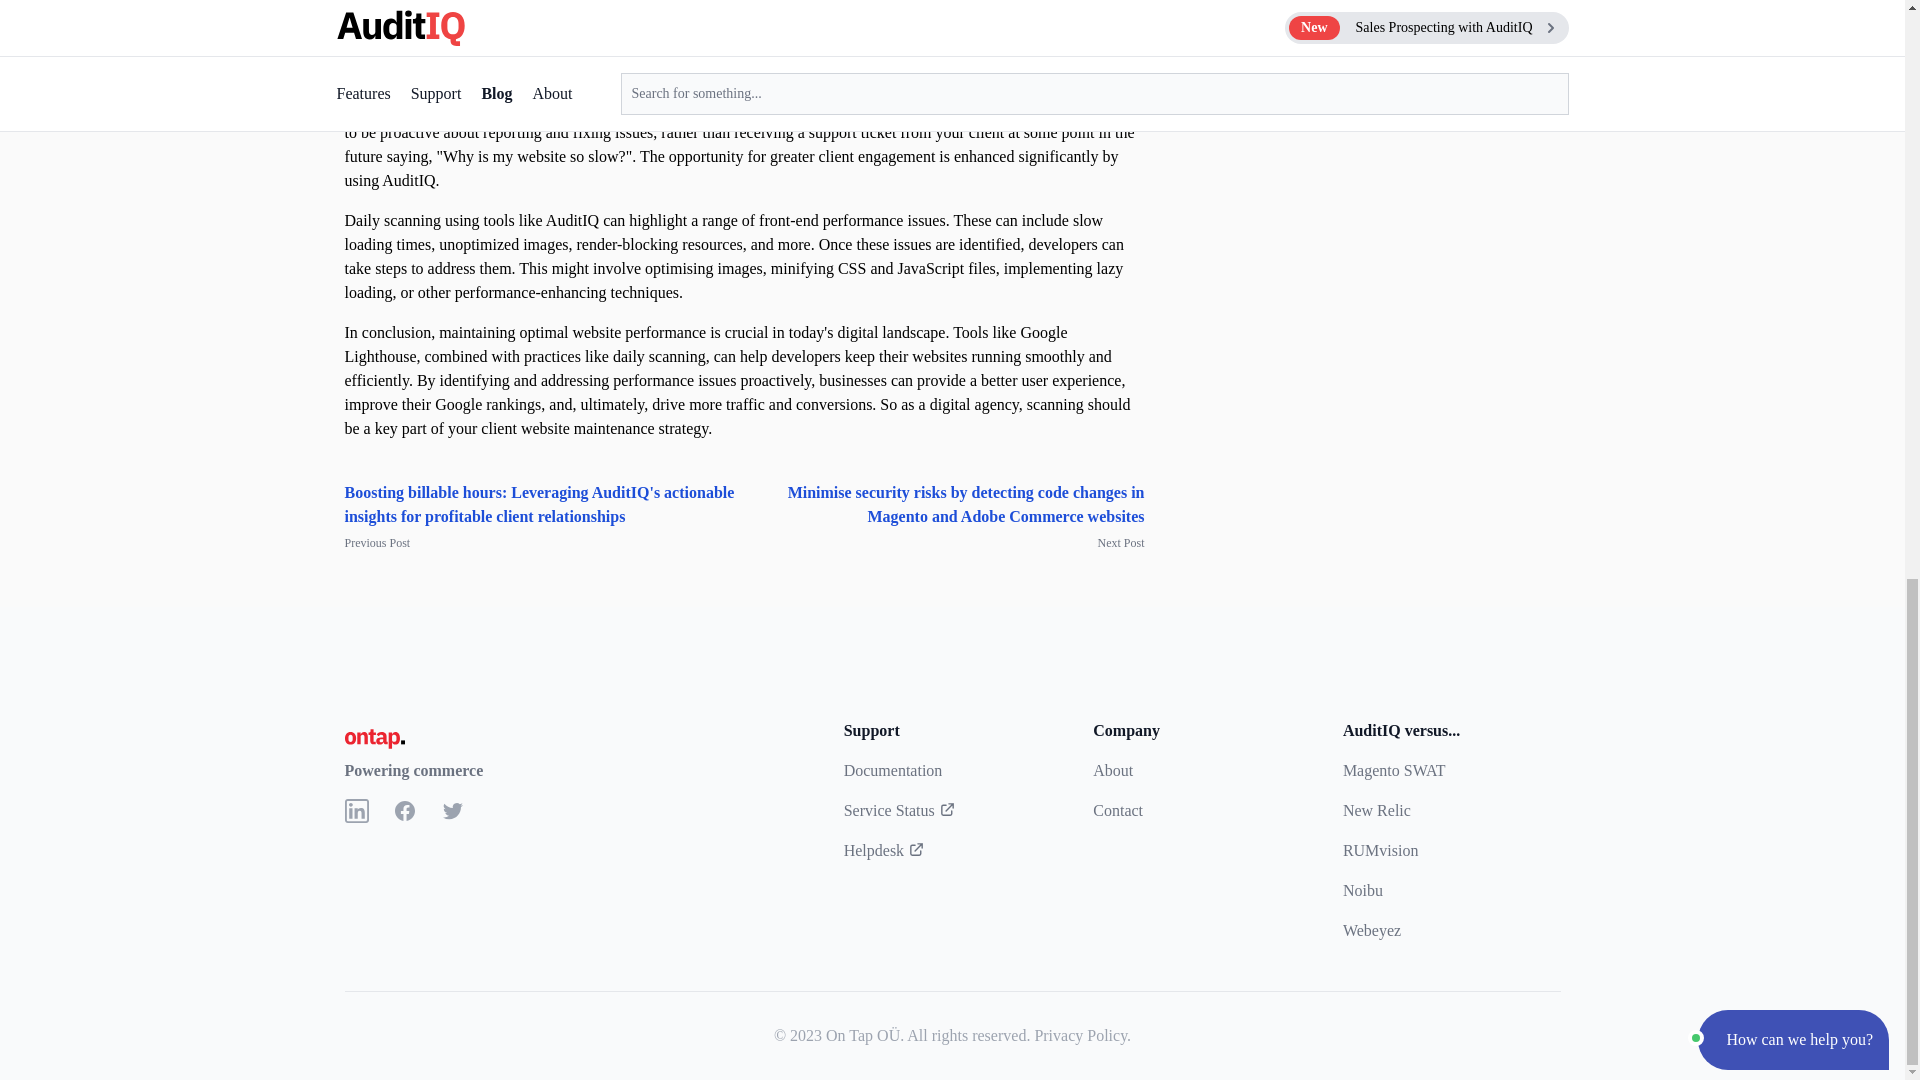 The width and height of the screenshot is (1920, 1080). What do you see at coordinates (404, 810) in the screenshot?
I see `Facebook` at bounding box center [404, 810].